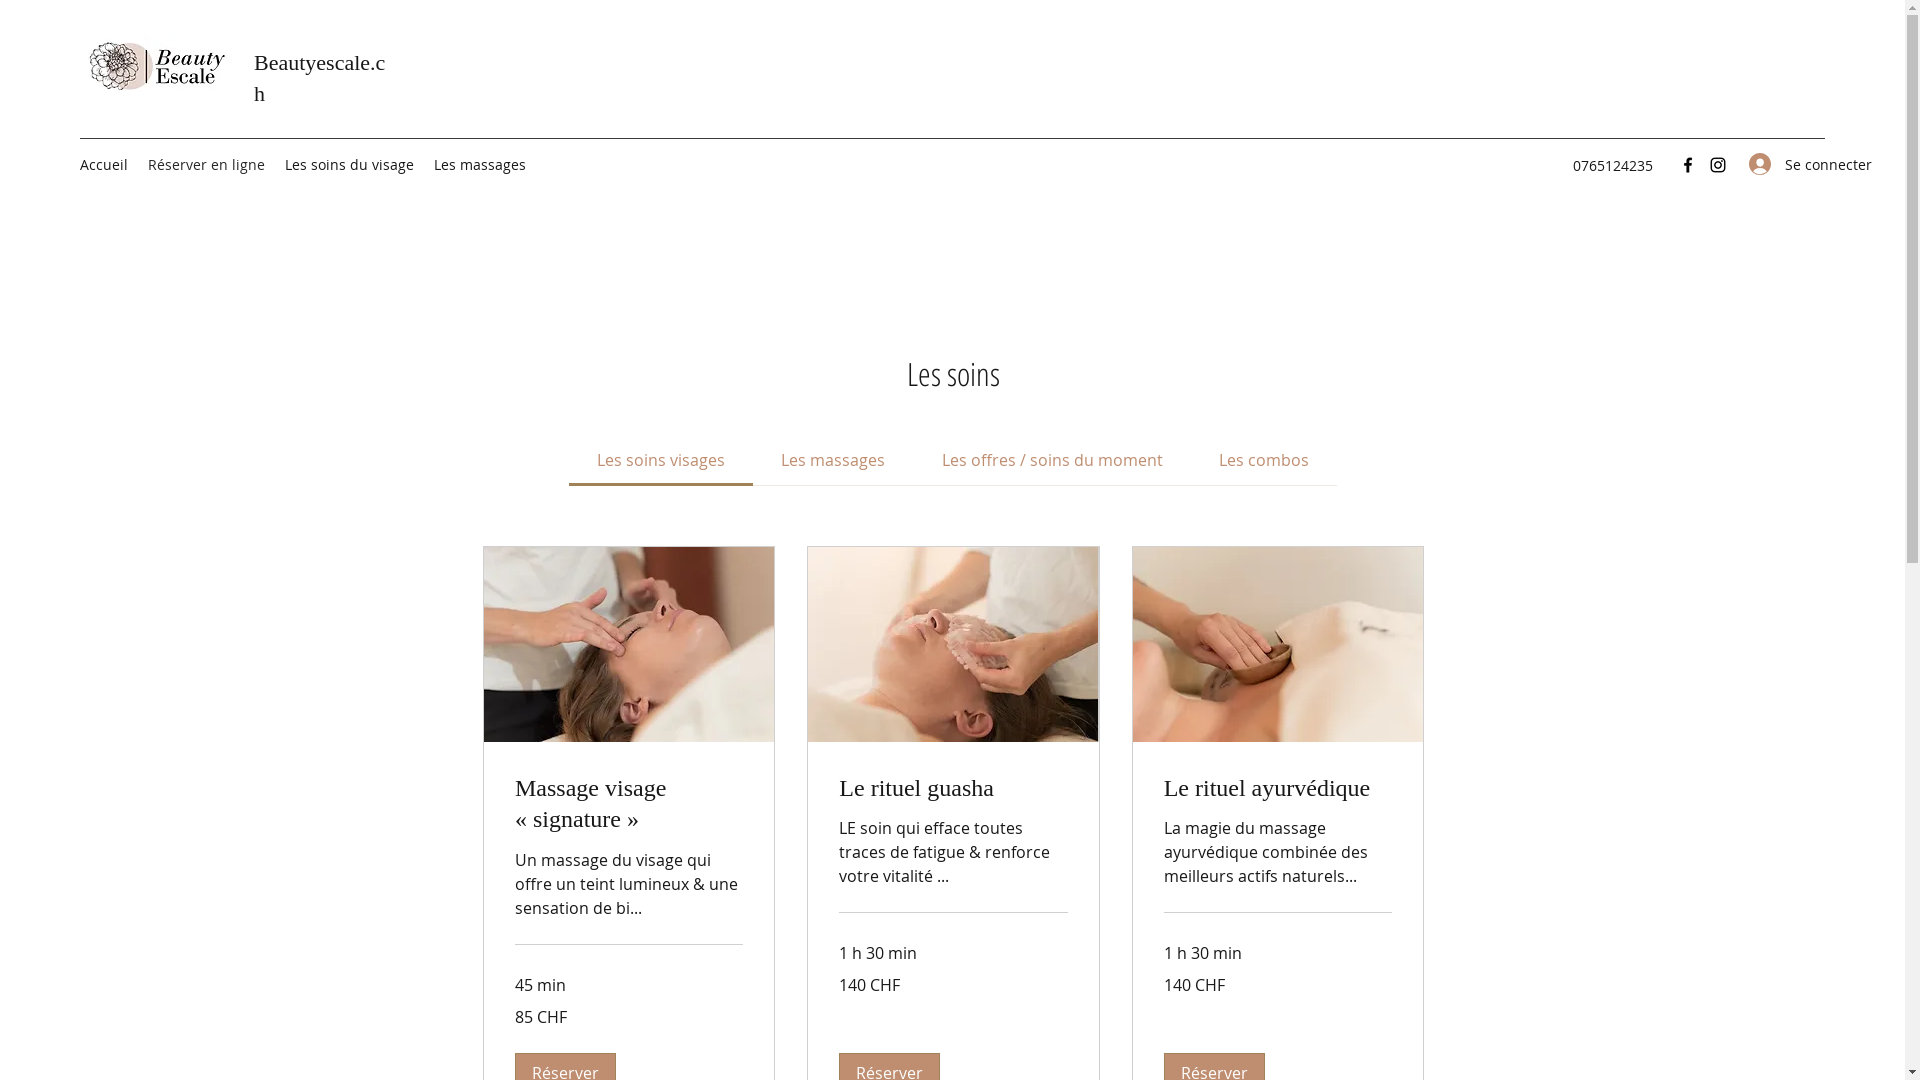  Describe the element at coordinates (953, 789) in the screenshot. I see `Le rituel guasha` at that location.